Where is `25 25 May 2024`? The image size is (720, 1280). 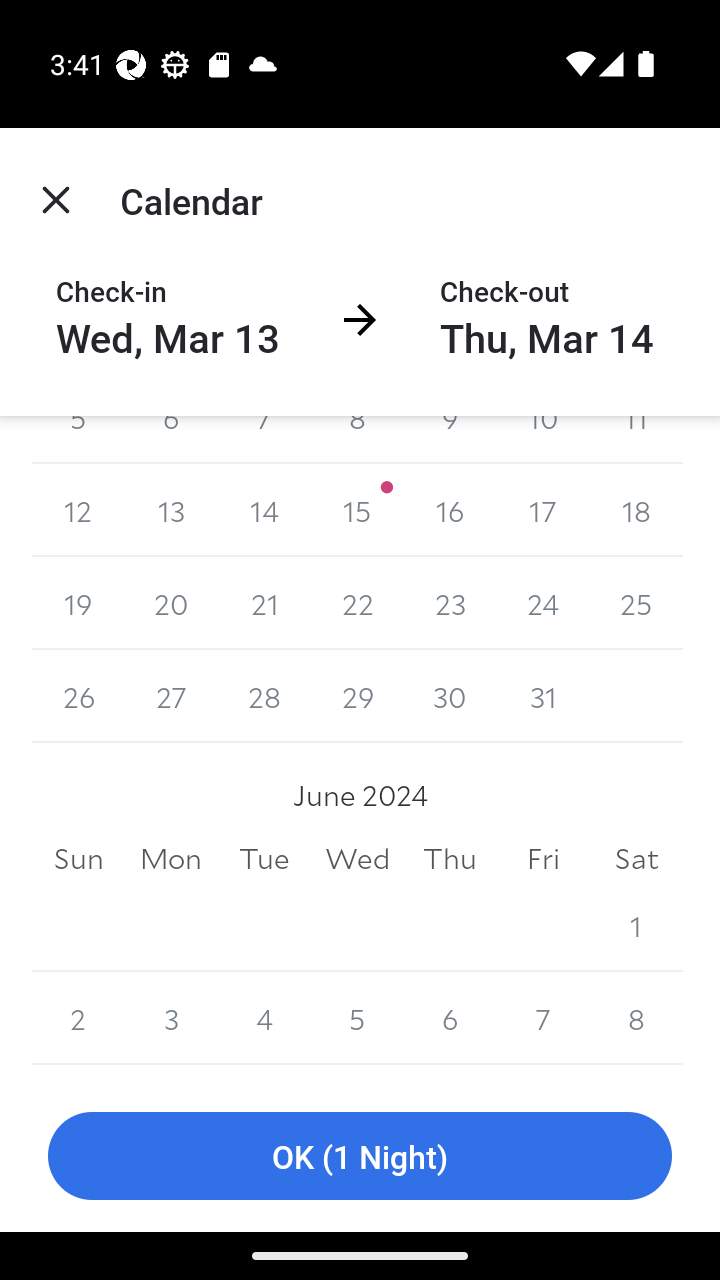
25 25 May 2024 is located at coordinates (636, 603).